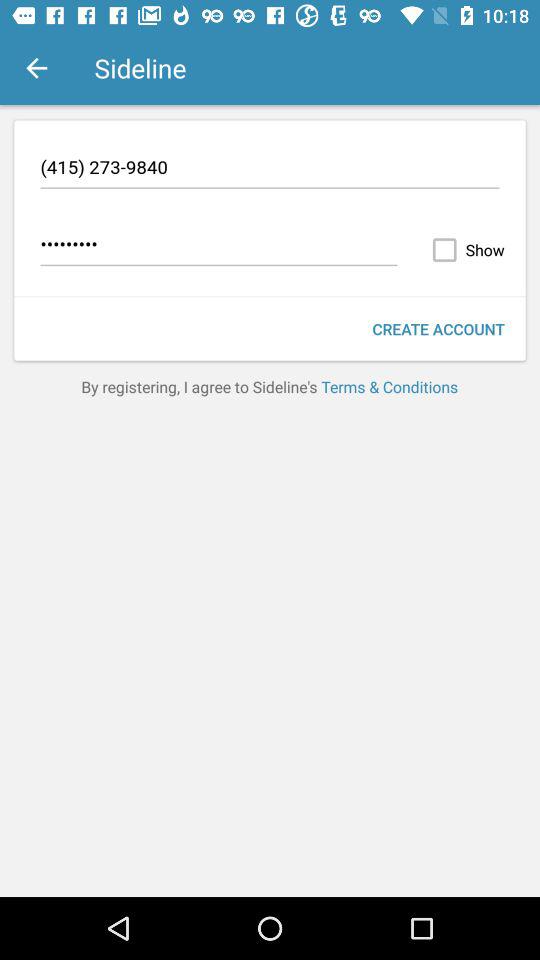 The image size is (540, 960). I want to click on press the icon above the crowd3116 item, so click(270, 170).